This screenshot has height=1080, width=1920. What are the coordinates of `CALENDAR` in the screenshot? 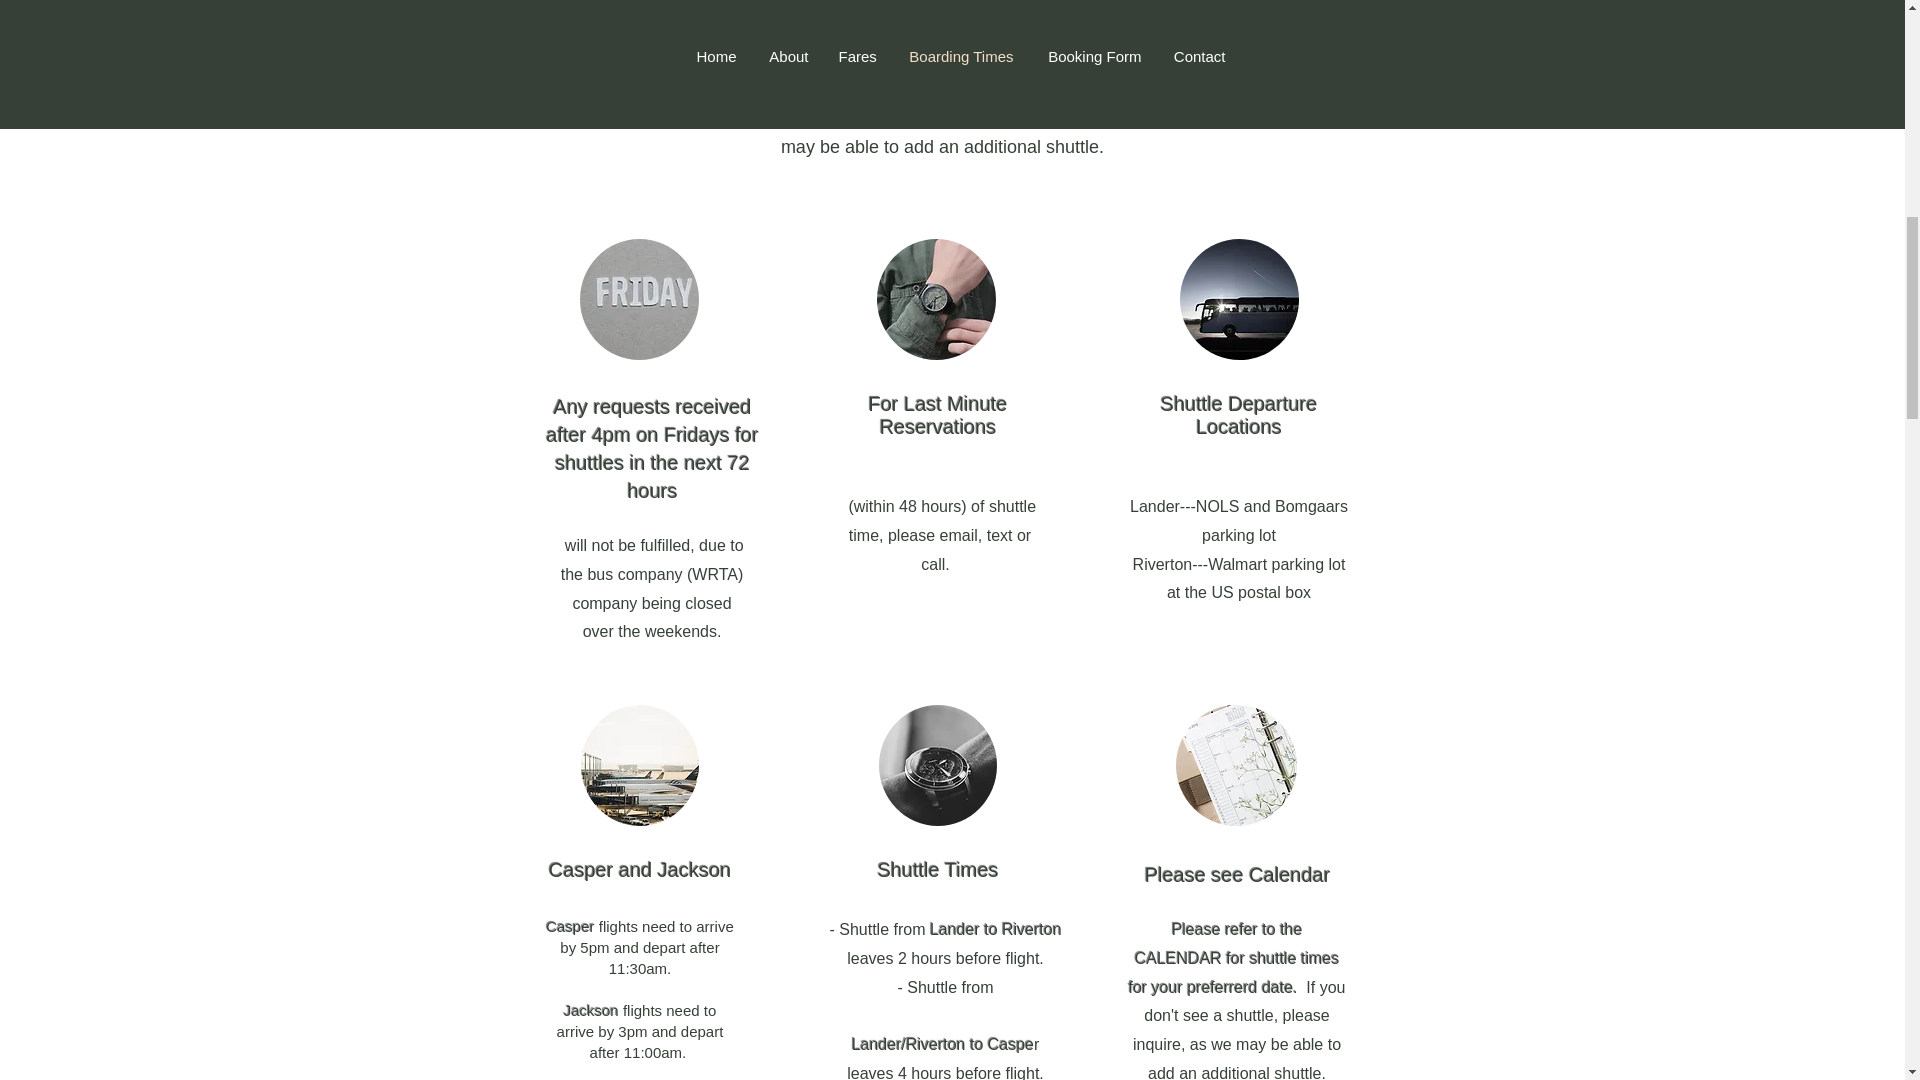 It's located at (1010, 82).